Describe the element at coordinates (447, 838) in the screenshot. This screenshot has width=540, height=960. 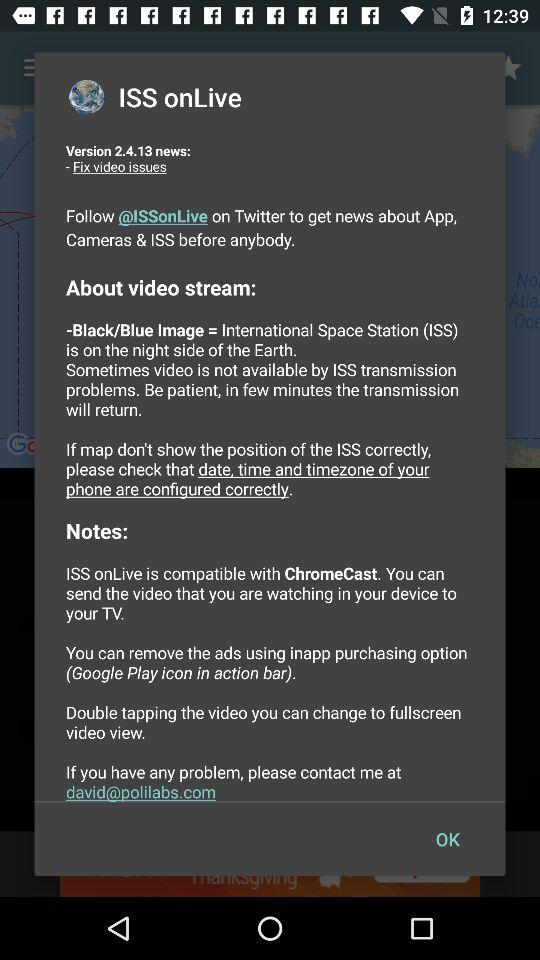
I see `flip until the ok icon` at that location.